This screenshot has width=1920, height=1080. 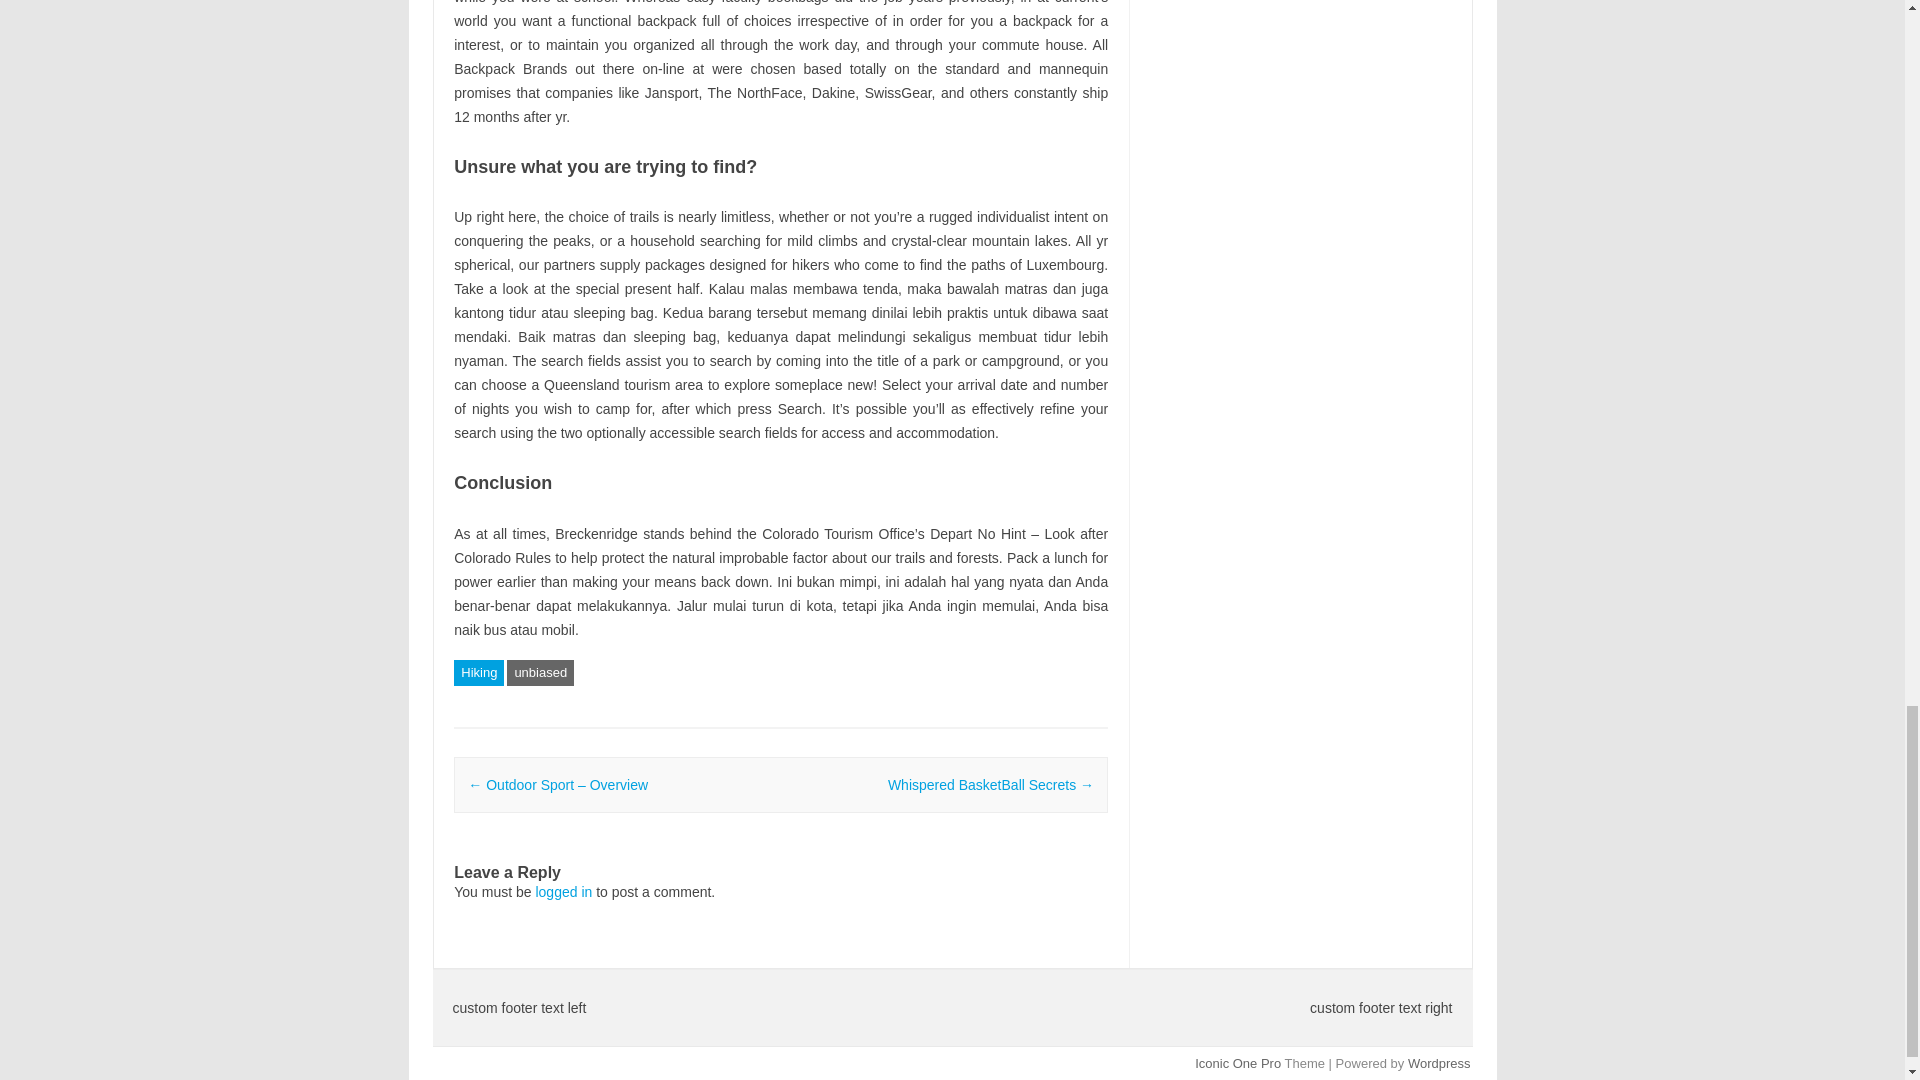 I want to click on logged in, so click(x=563, y=892).